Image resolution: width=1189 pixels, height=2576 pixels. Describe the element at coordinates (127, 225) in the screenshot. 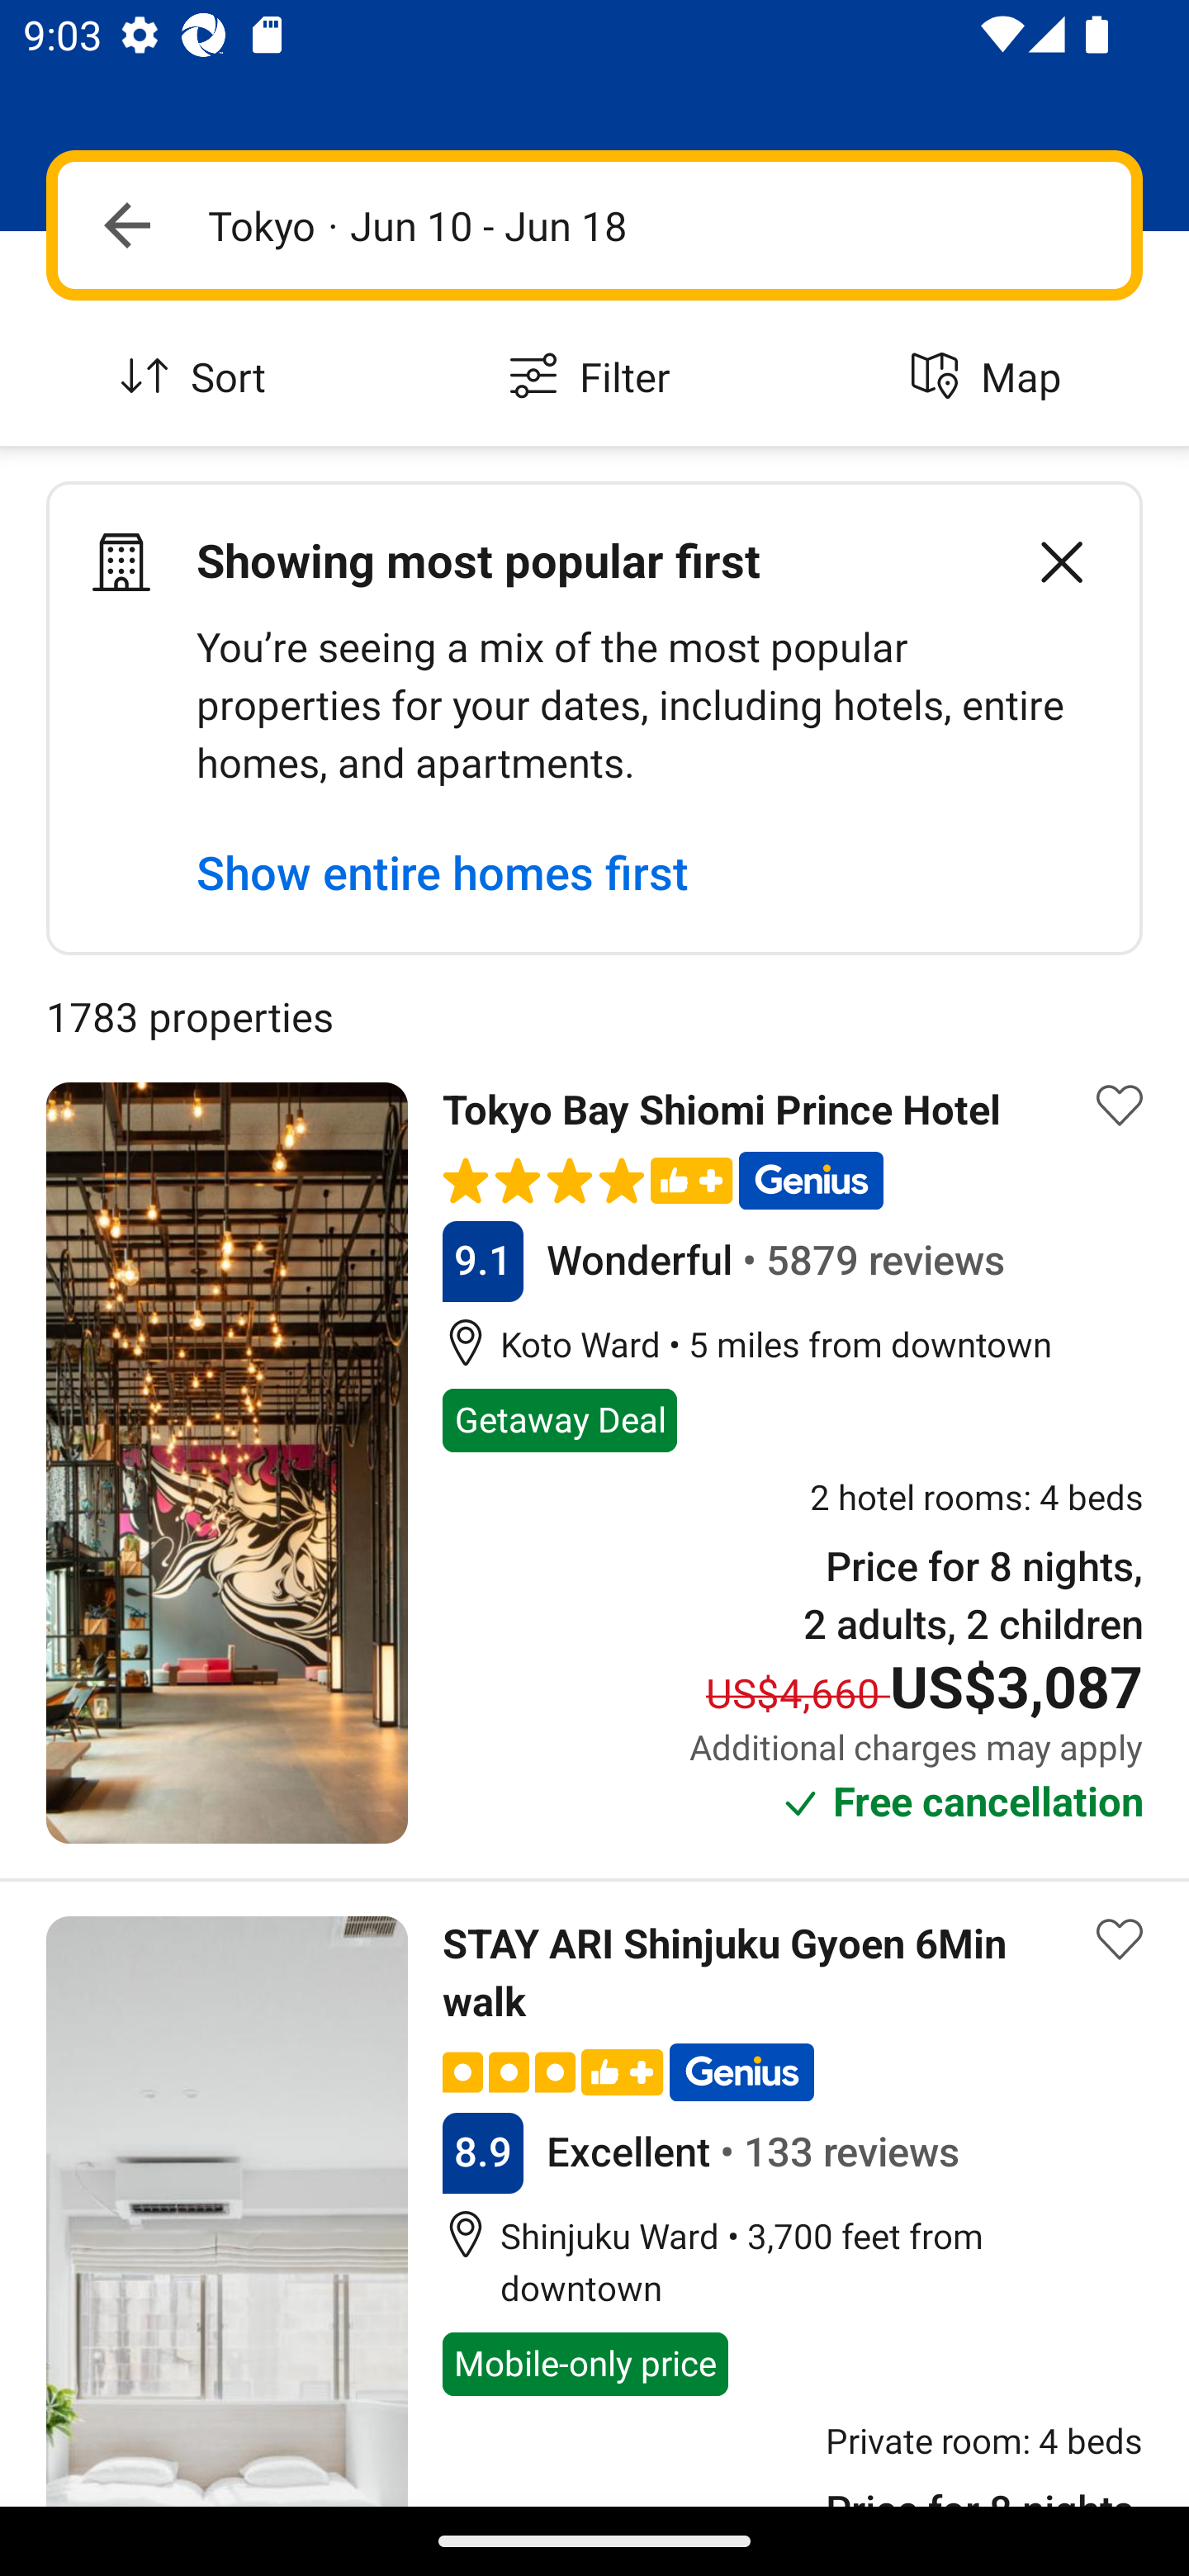

I see `Navigate up` at that location.